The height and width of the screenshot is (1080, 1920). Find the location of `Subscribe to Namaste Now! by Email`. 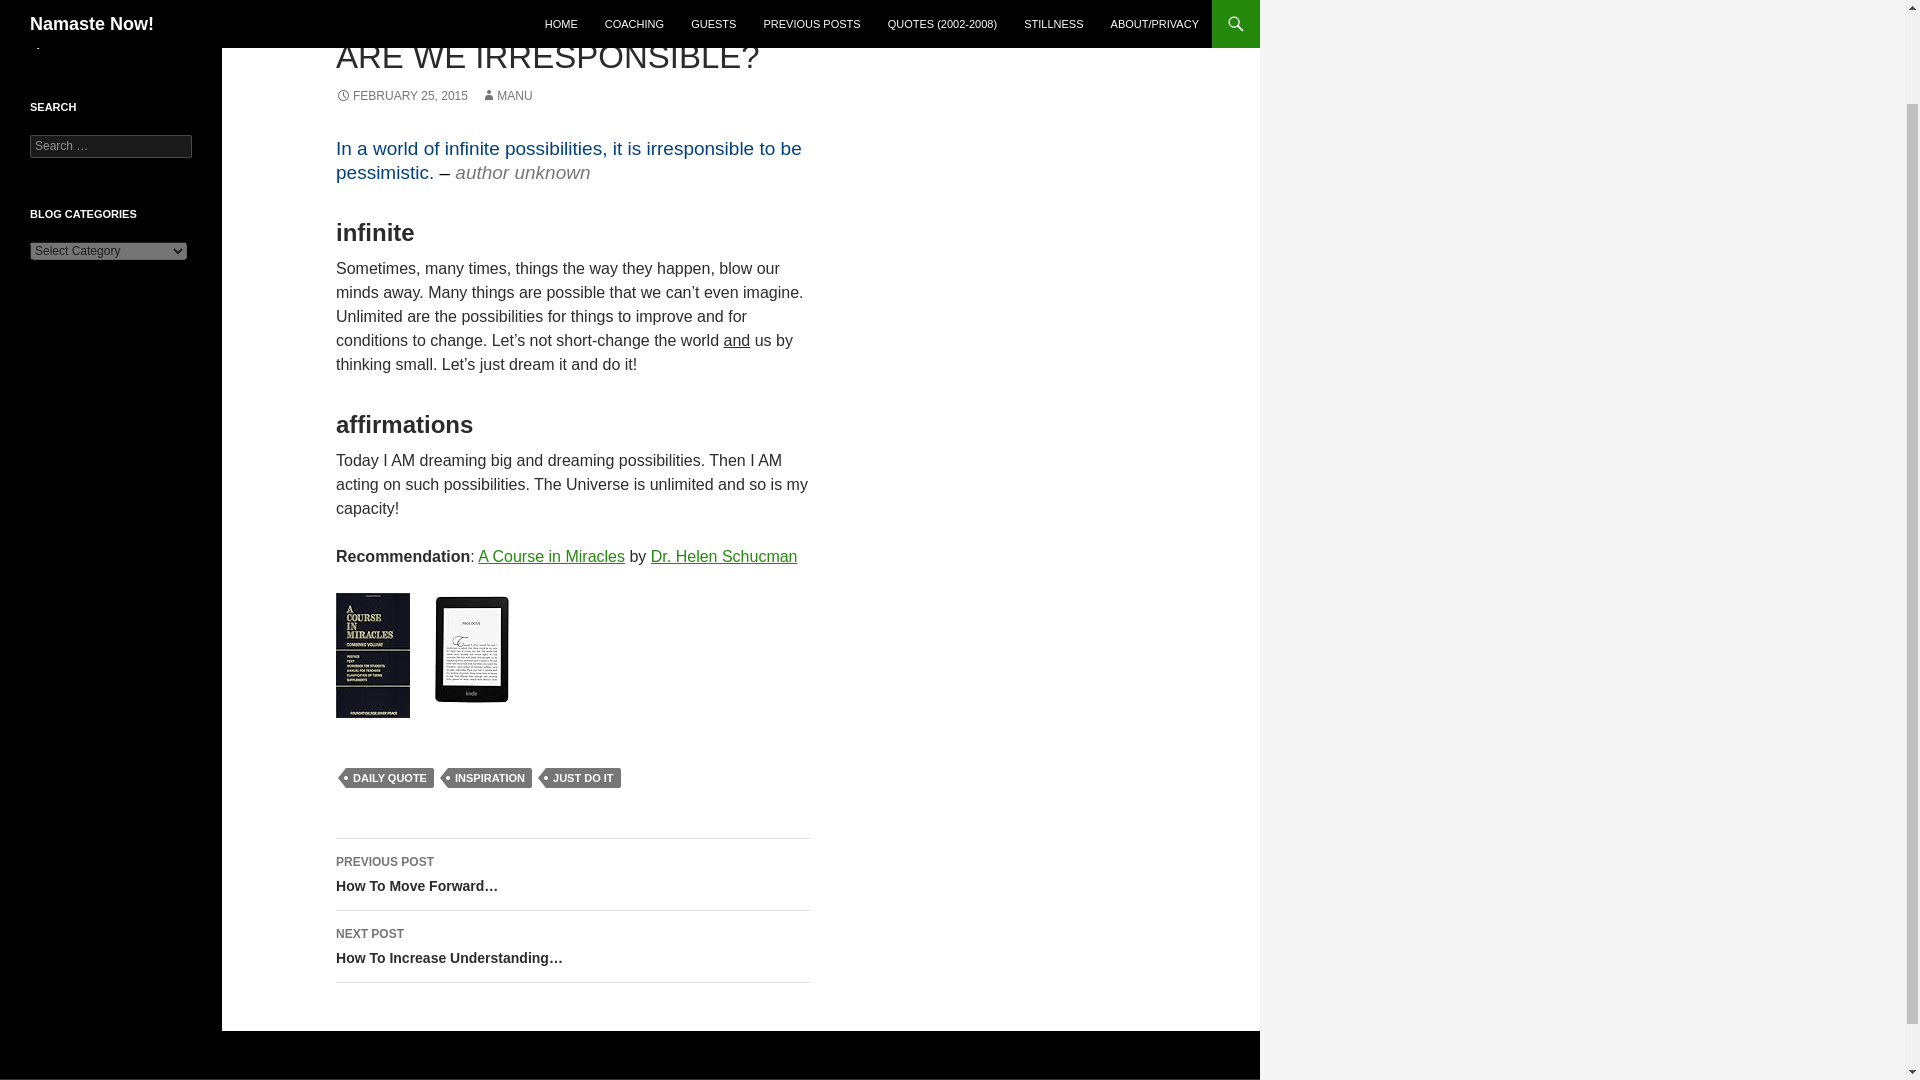

Subscribe to Namaste Now! by Email is located at coordinates (104, 32).